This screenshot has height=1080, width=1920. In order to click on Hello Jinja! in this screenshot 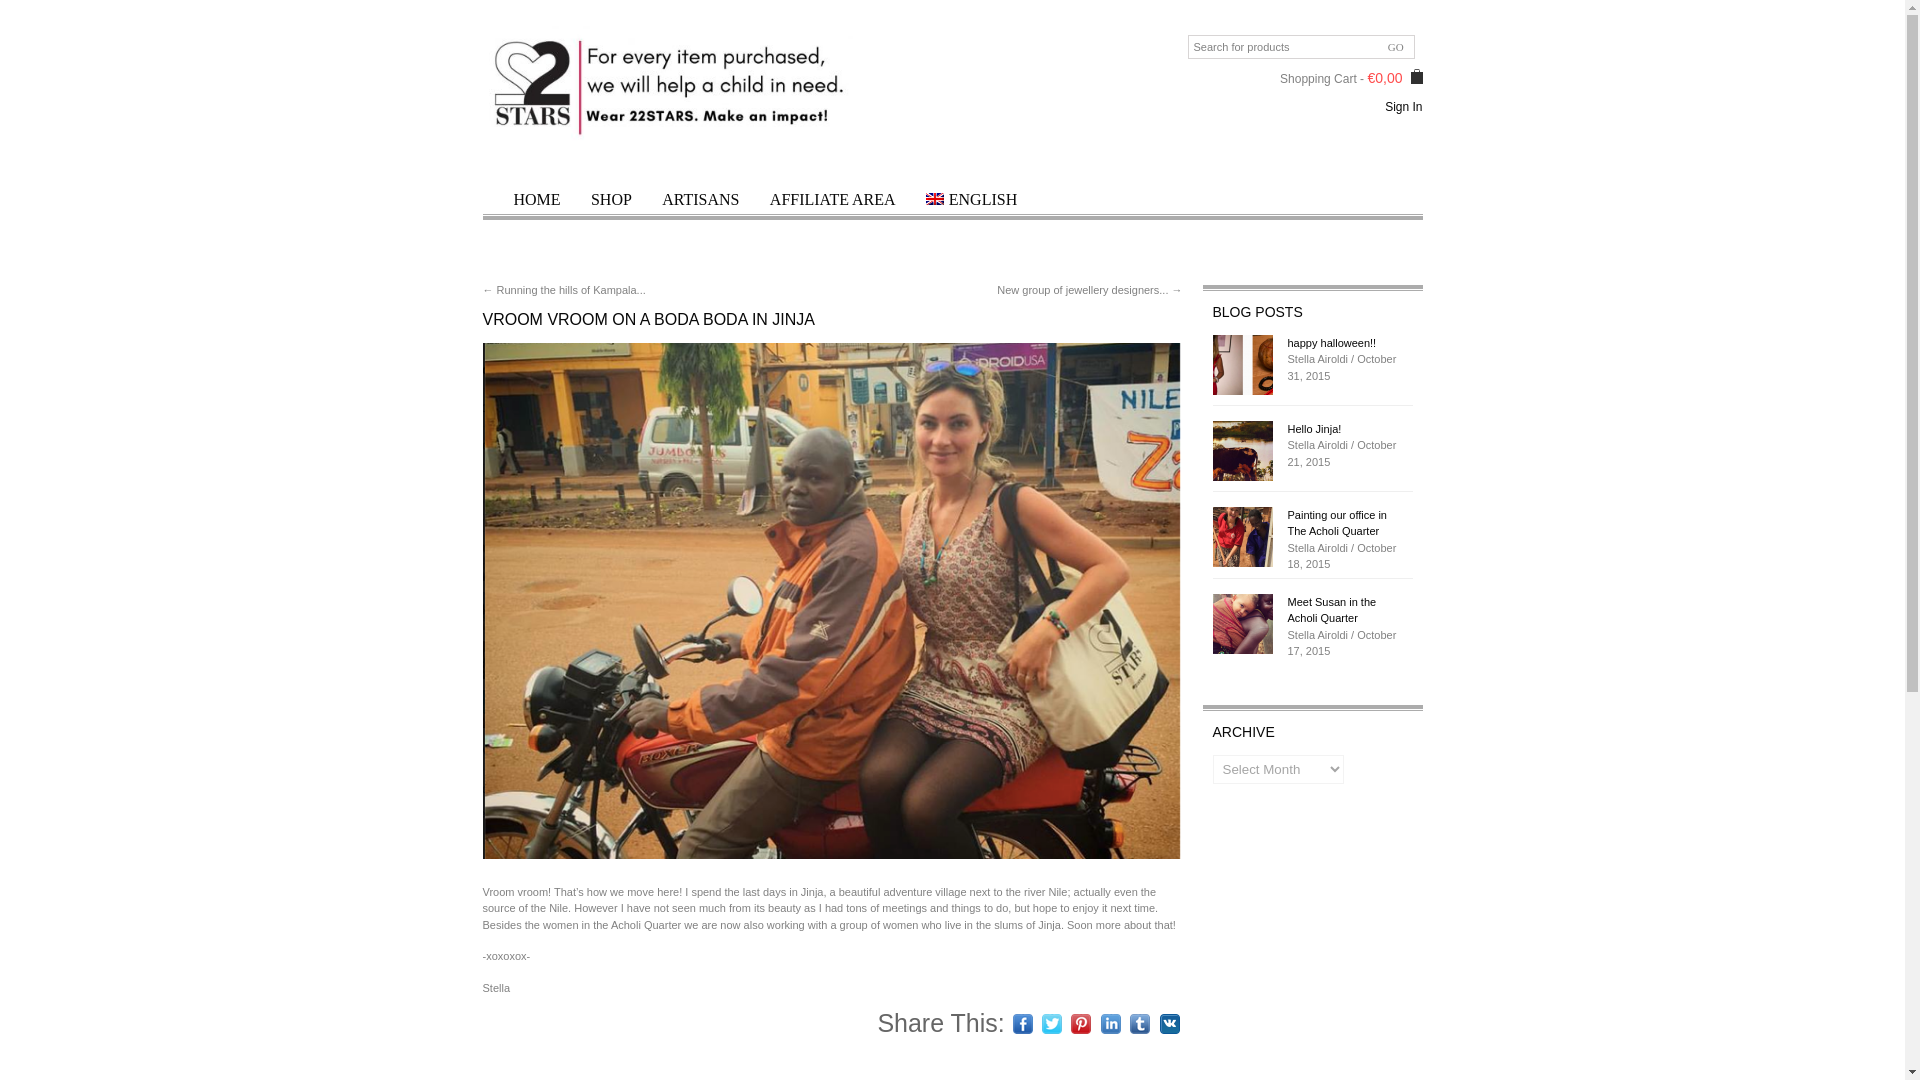, I will do `click(1348, 430)`.